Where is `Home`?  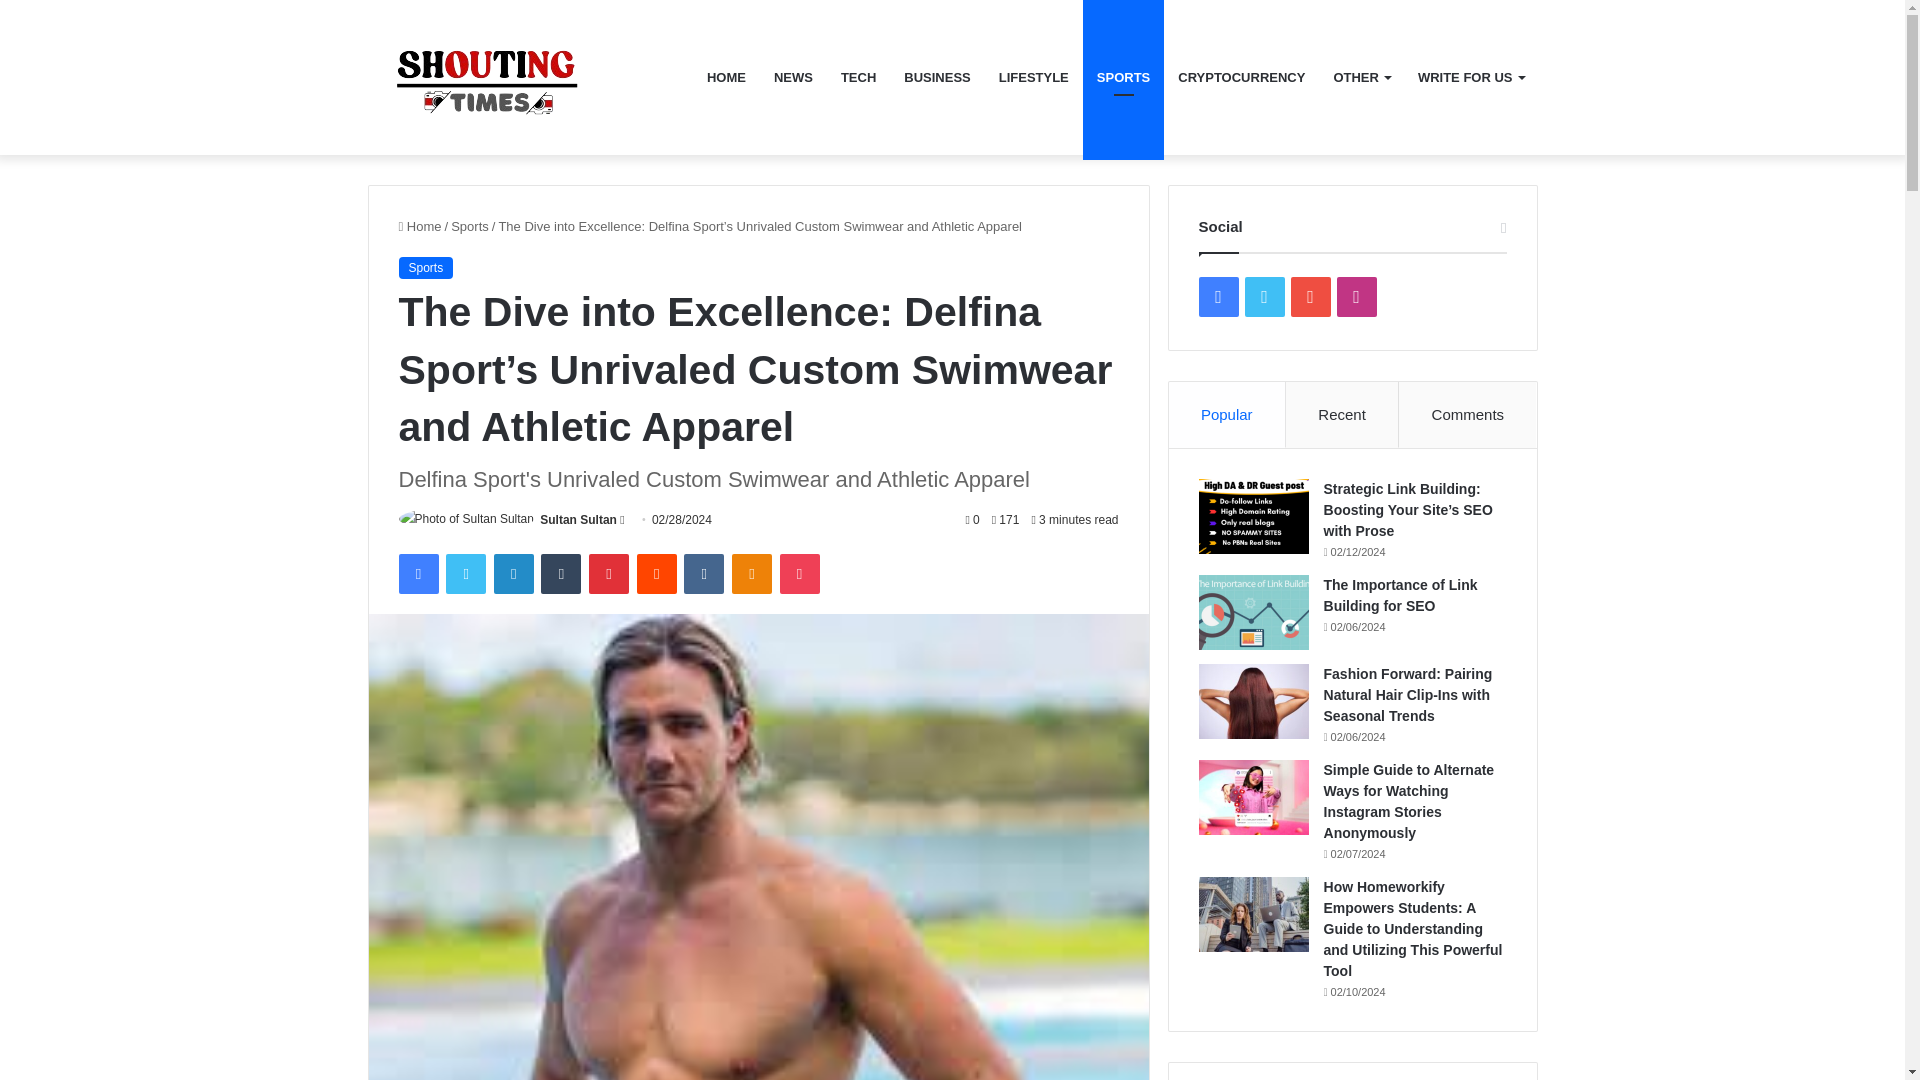 Home is located at coordinates (419, 226).